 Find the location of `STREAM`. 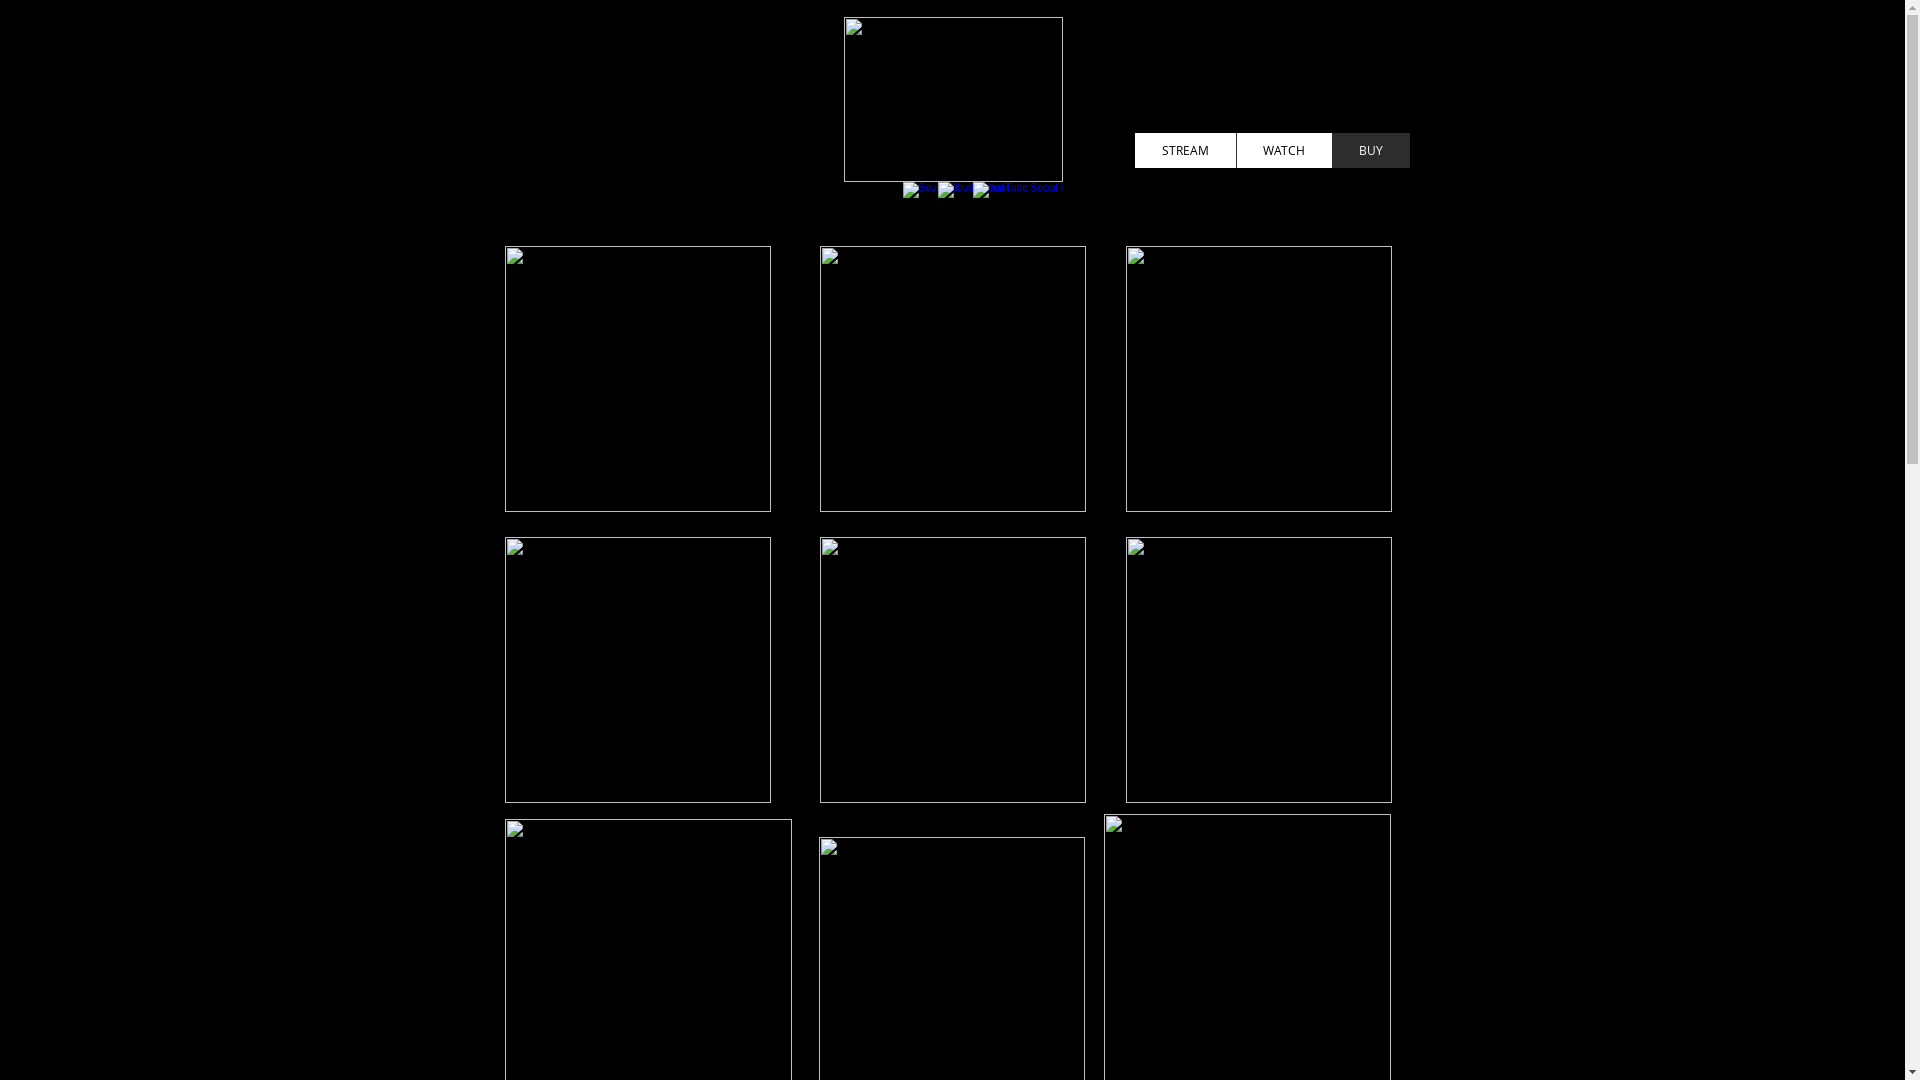

STREAM is located at coordinates (1184, 150).